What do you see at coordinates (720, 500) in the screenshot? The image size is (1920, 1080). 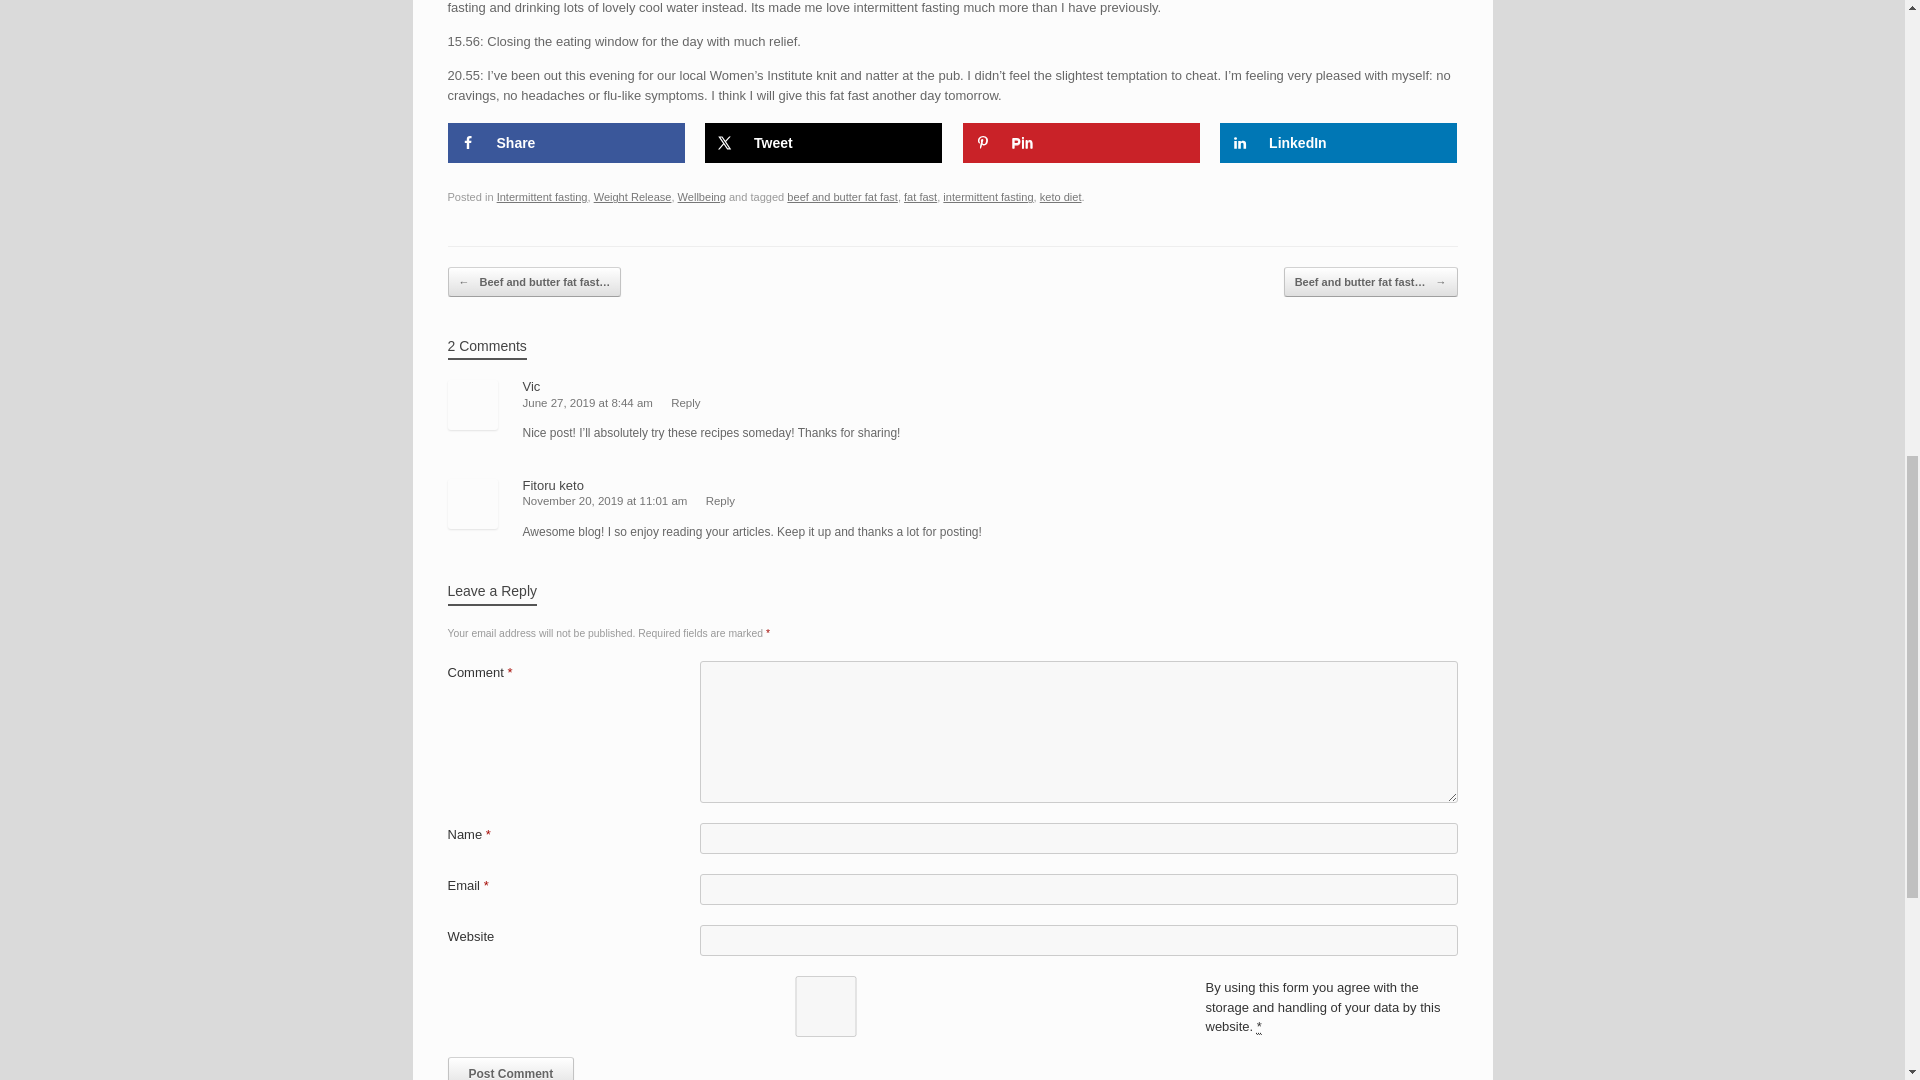 I see `Reply` at bounding box center [720, 500].